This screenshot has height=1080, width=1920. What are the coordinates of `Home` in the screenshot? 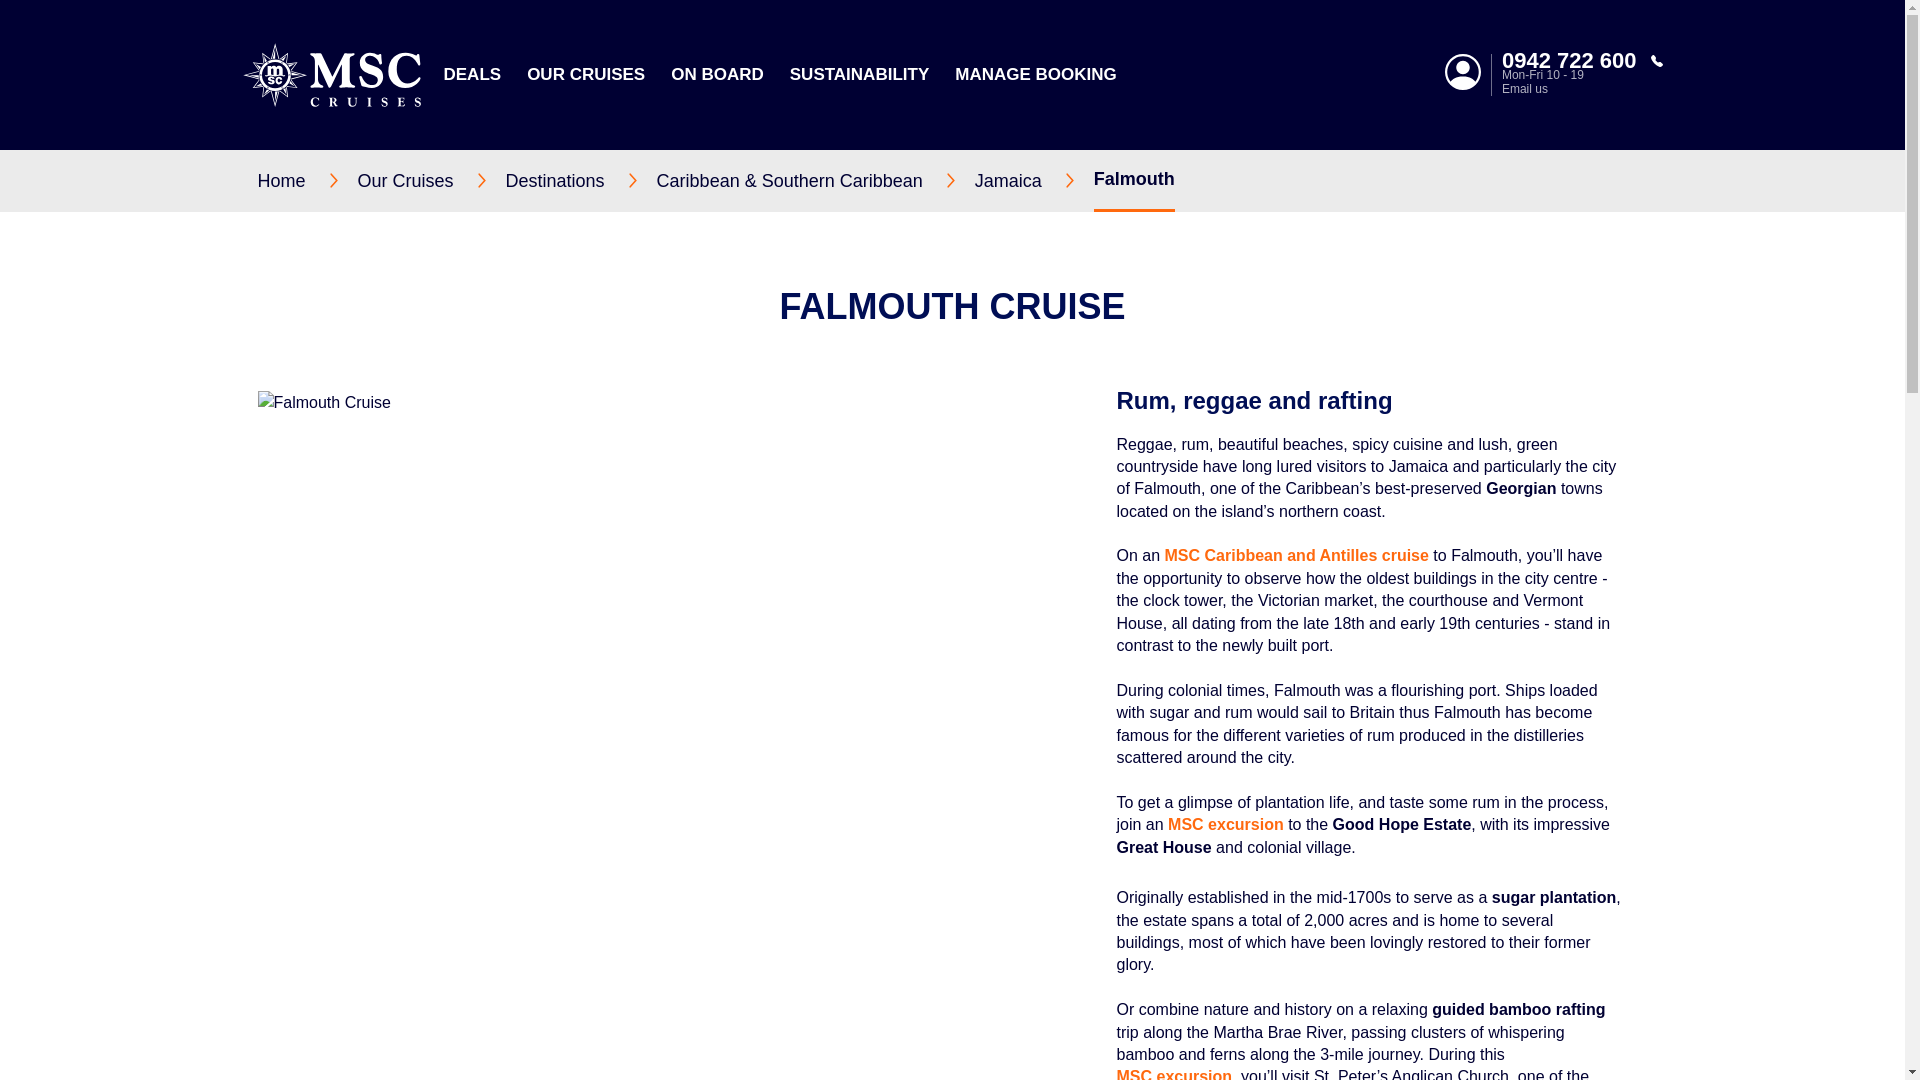 It's located at (307, 180).